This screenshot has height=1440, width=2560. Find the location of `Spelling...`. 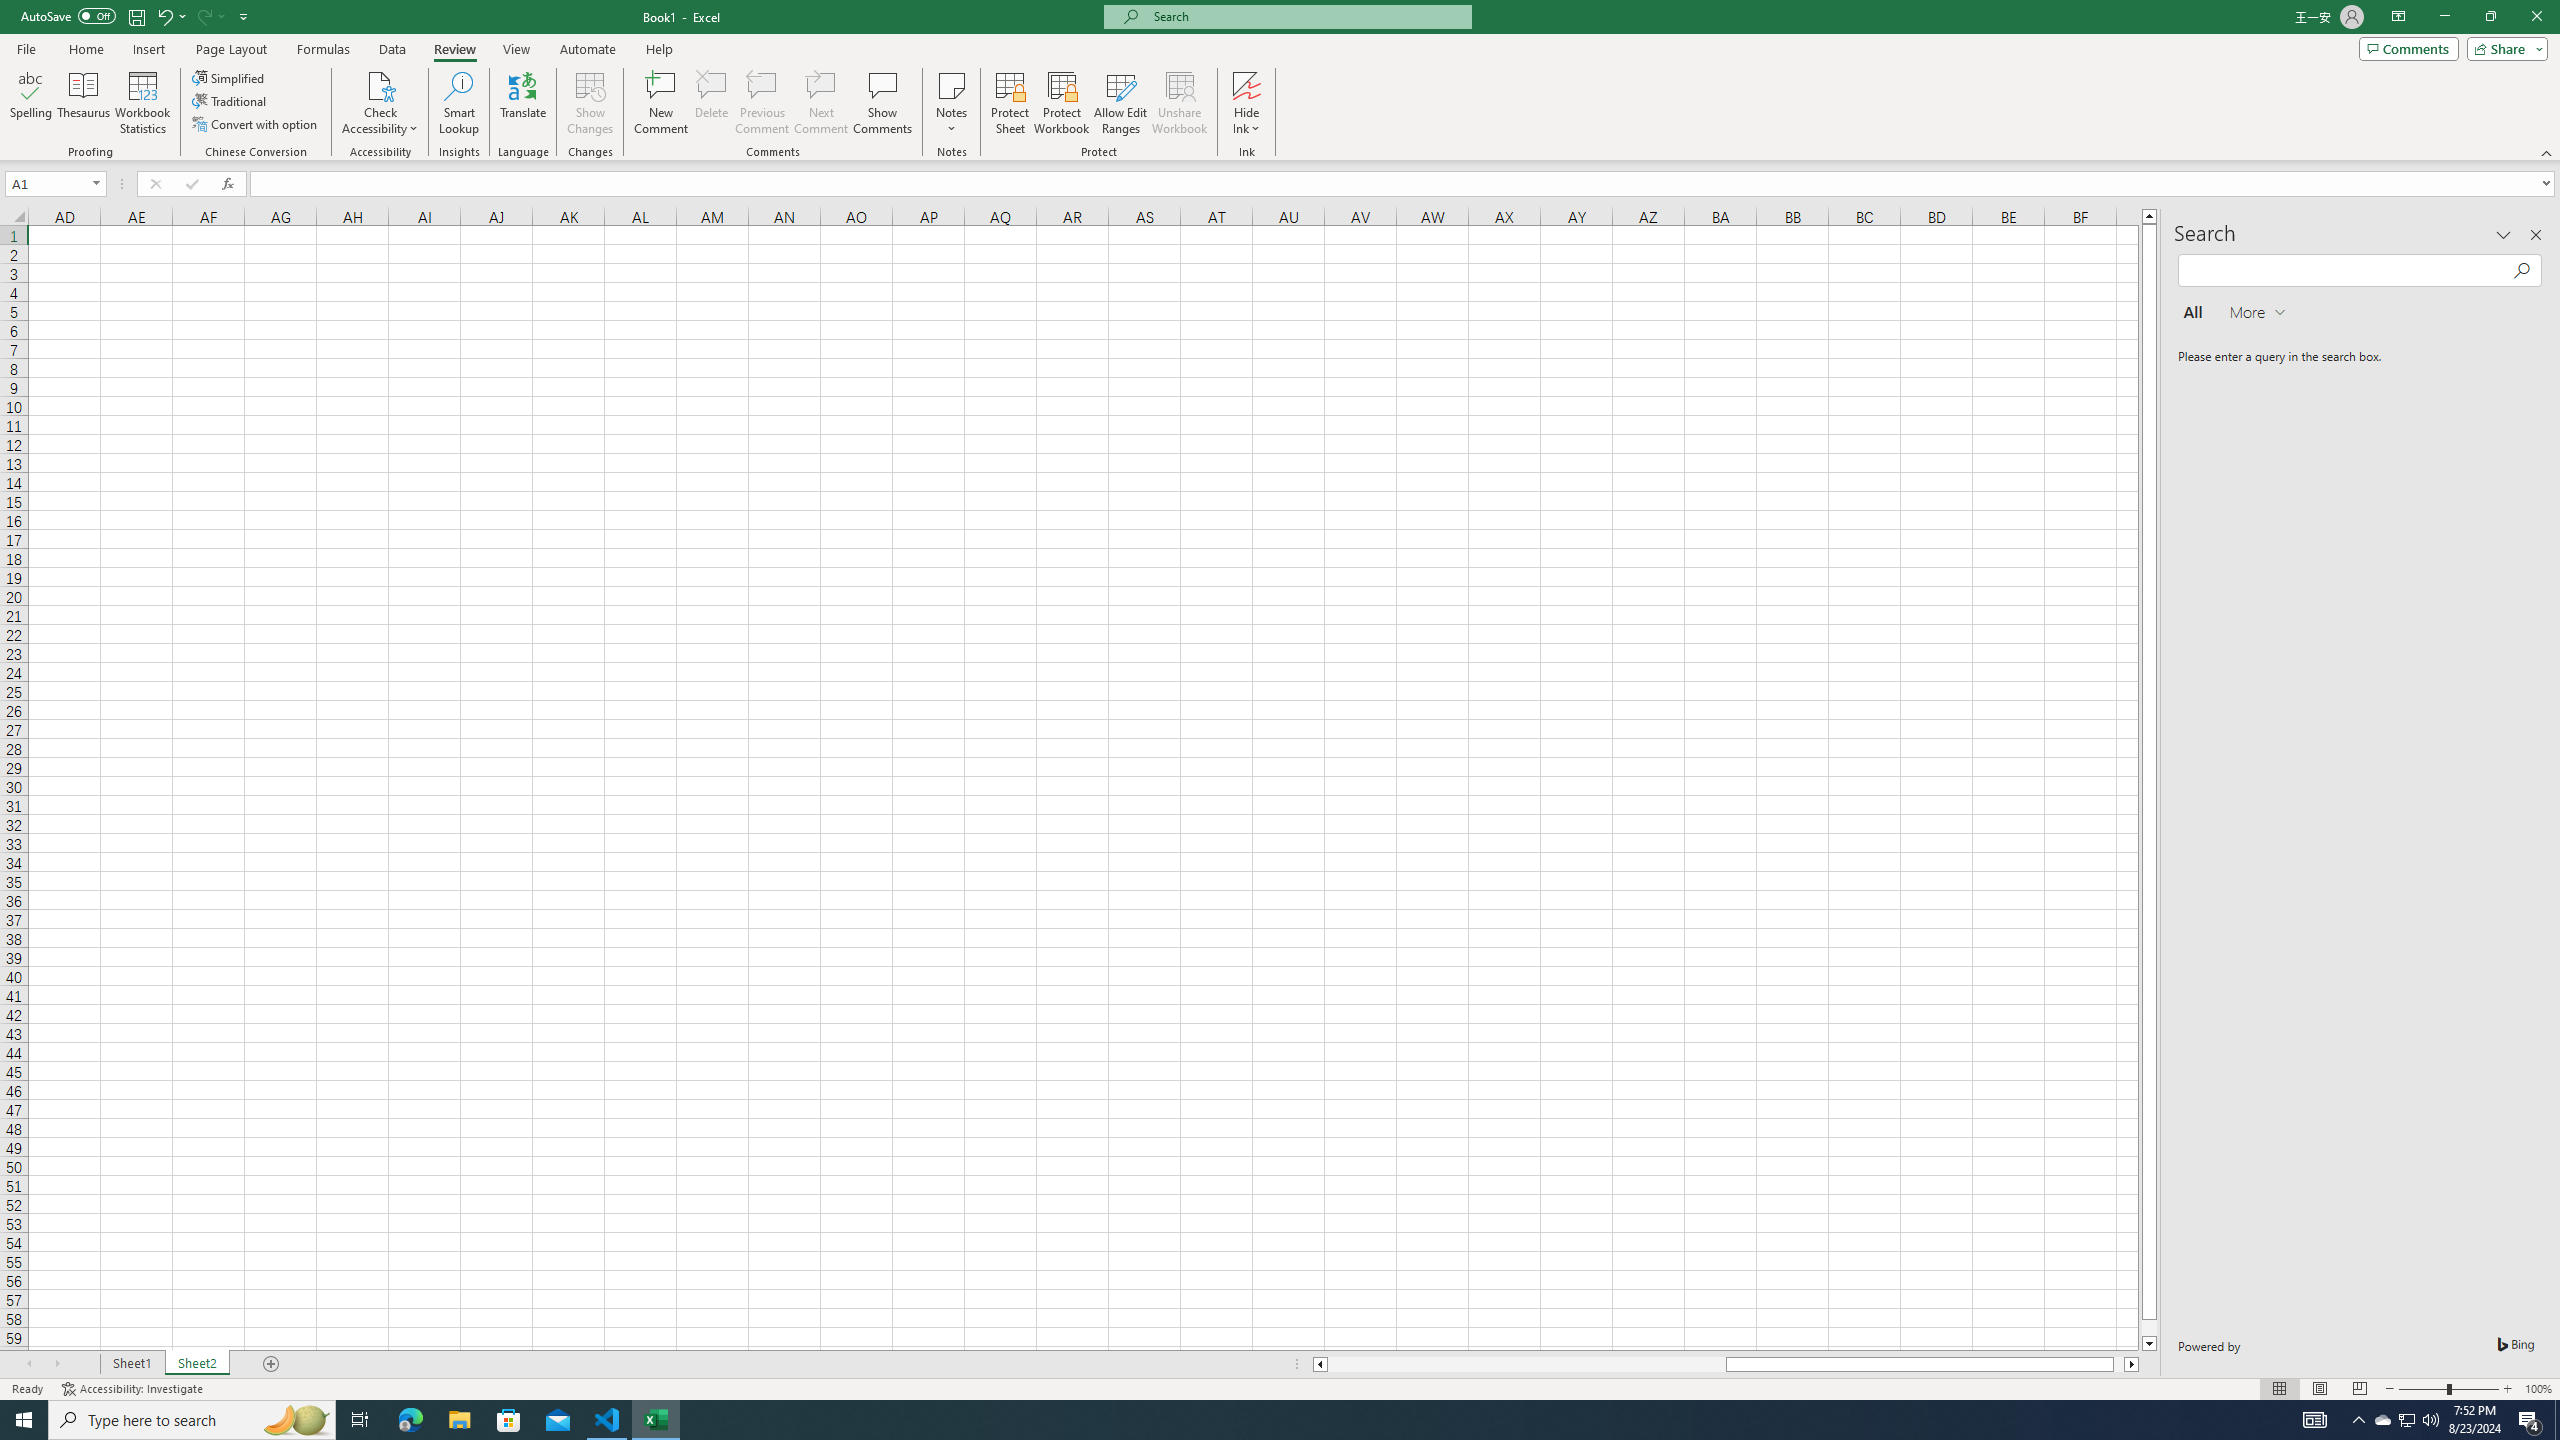

Spelling... is located at coordinates (30, 103).